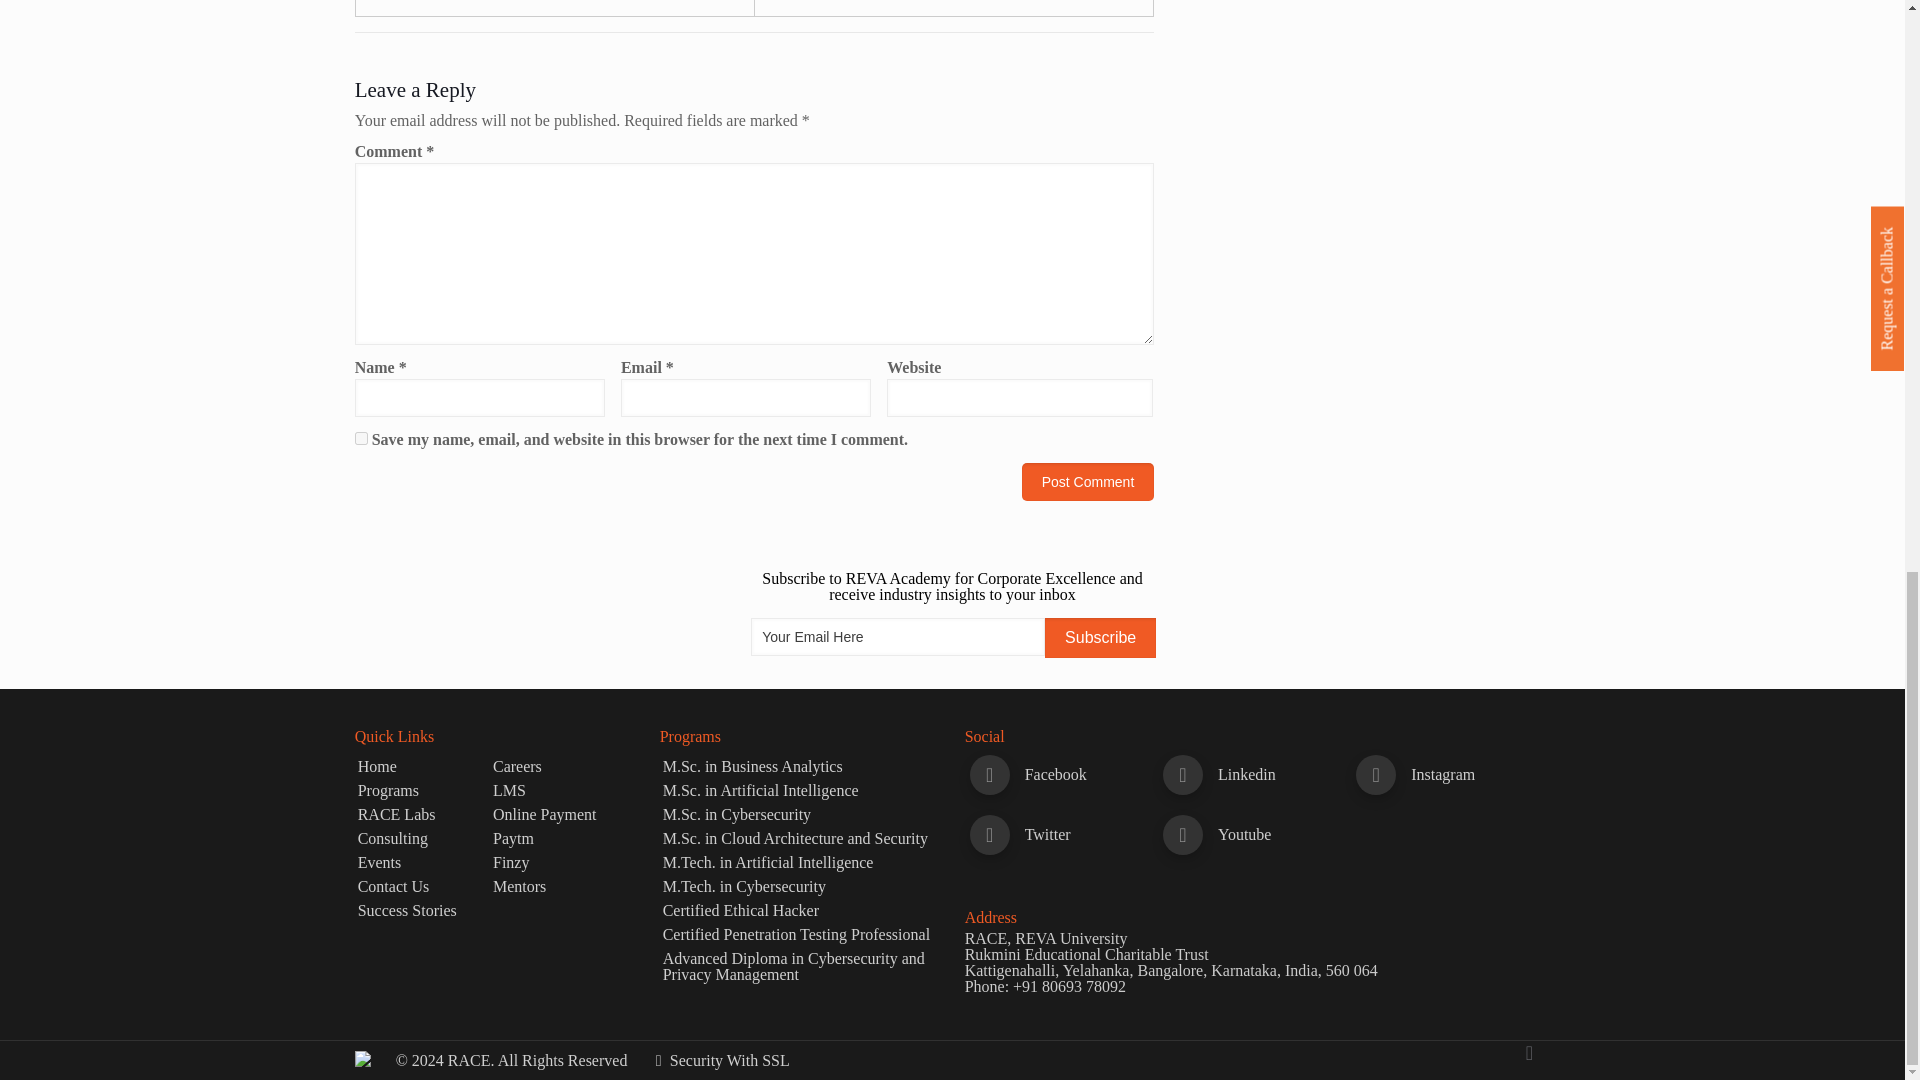 The height and width of the screenshot is (1080, 1920). Describe the element at coordinates (1088, 482) in the screenshot. I see `Post Comment` at that location.